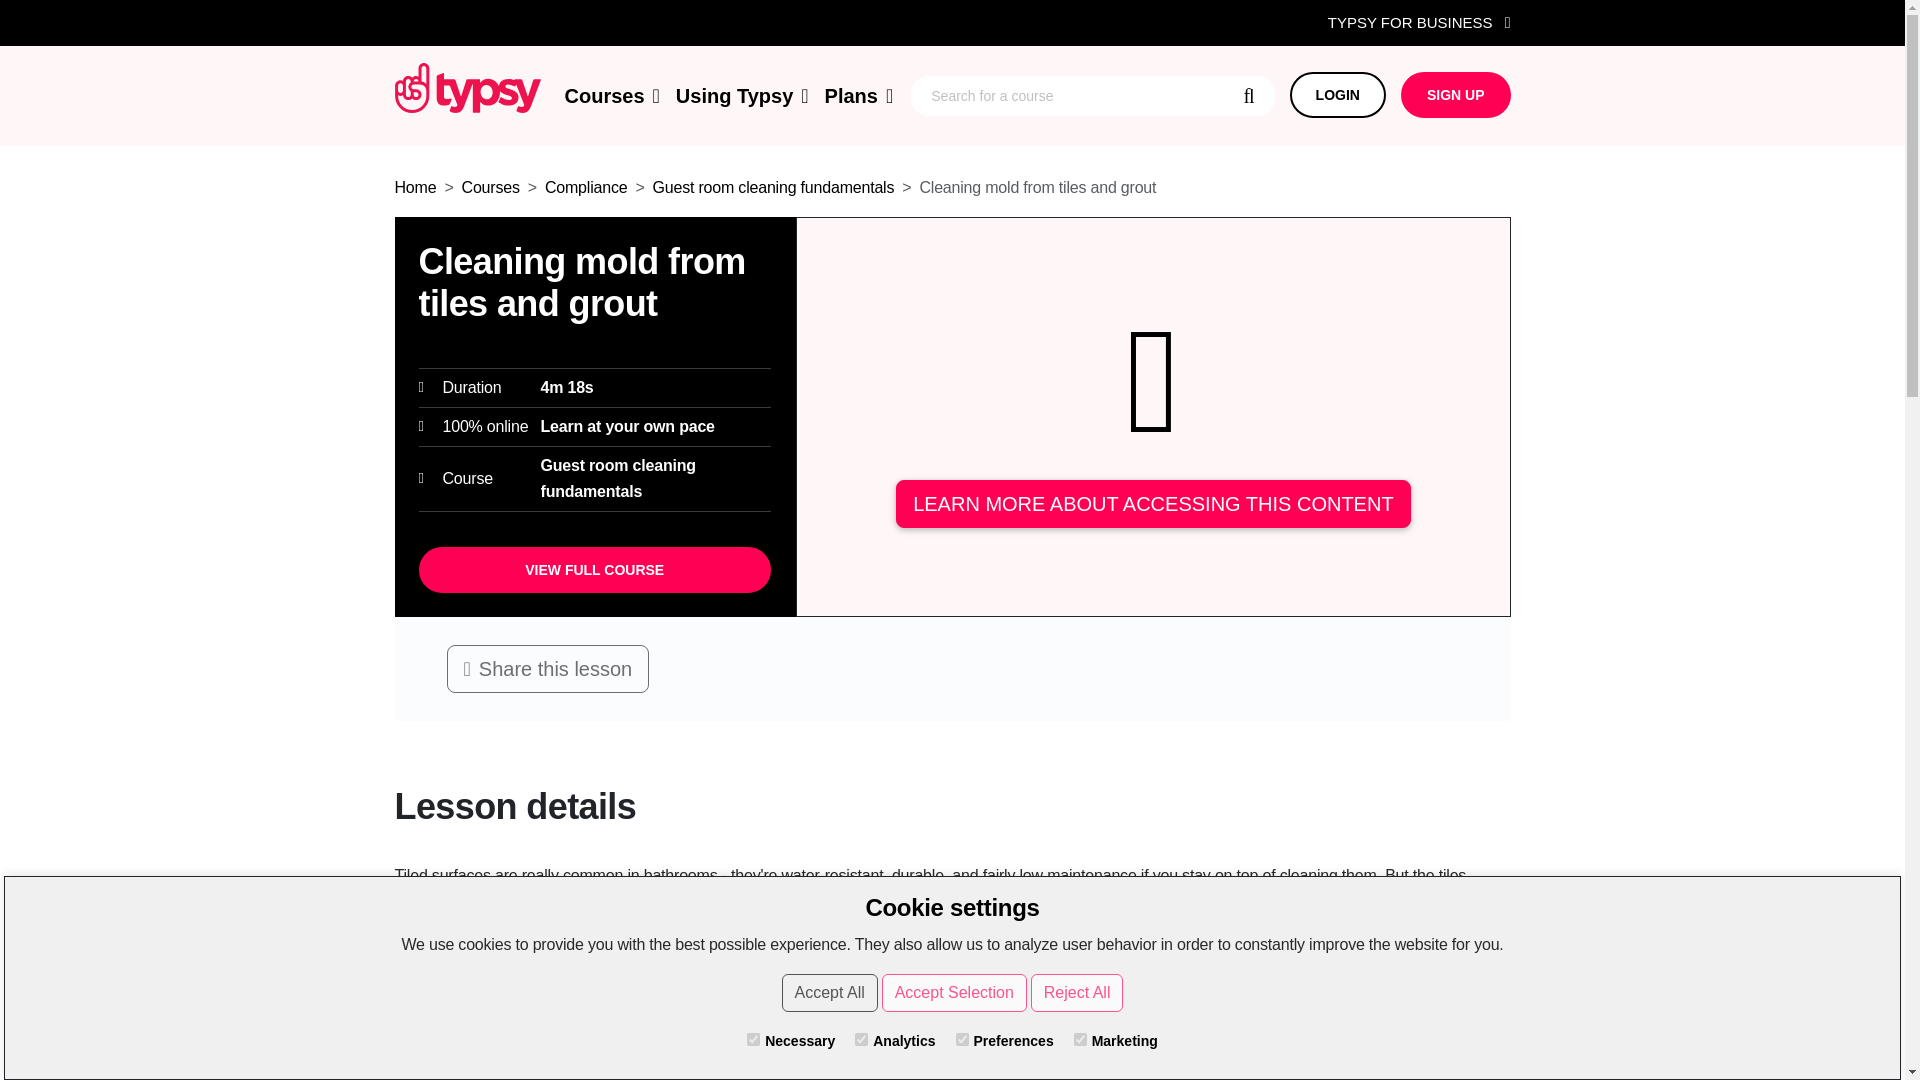  Describe the element at coordinates (491, 187) in the screenshot. I see `Courses` at that location.